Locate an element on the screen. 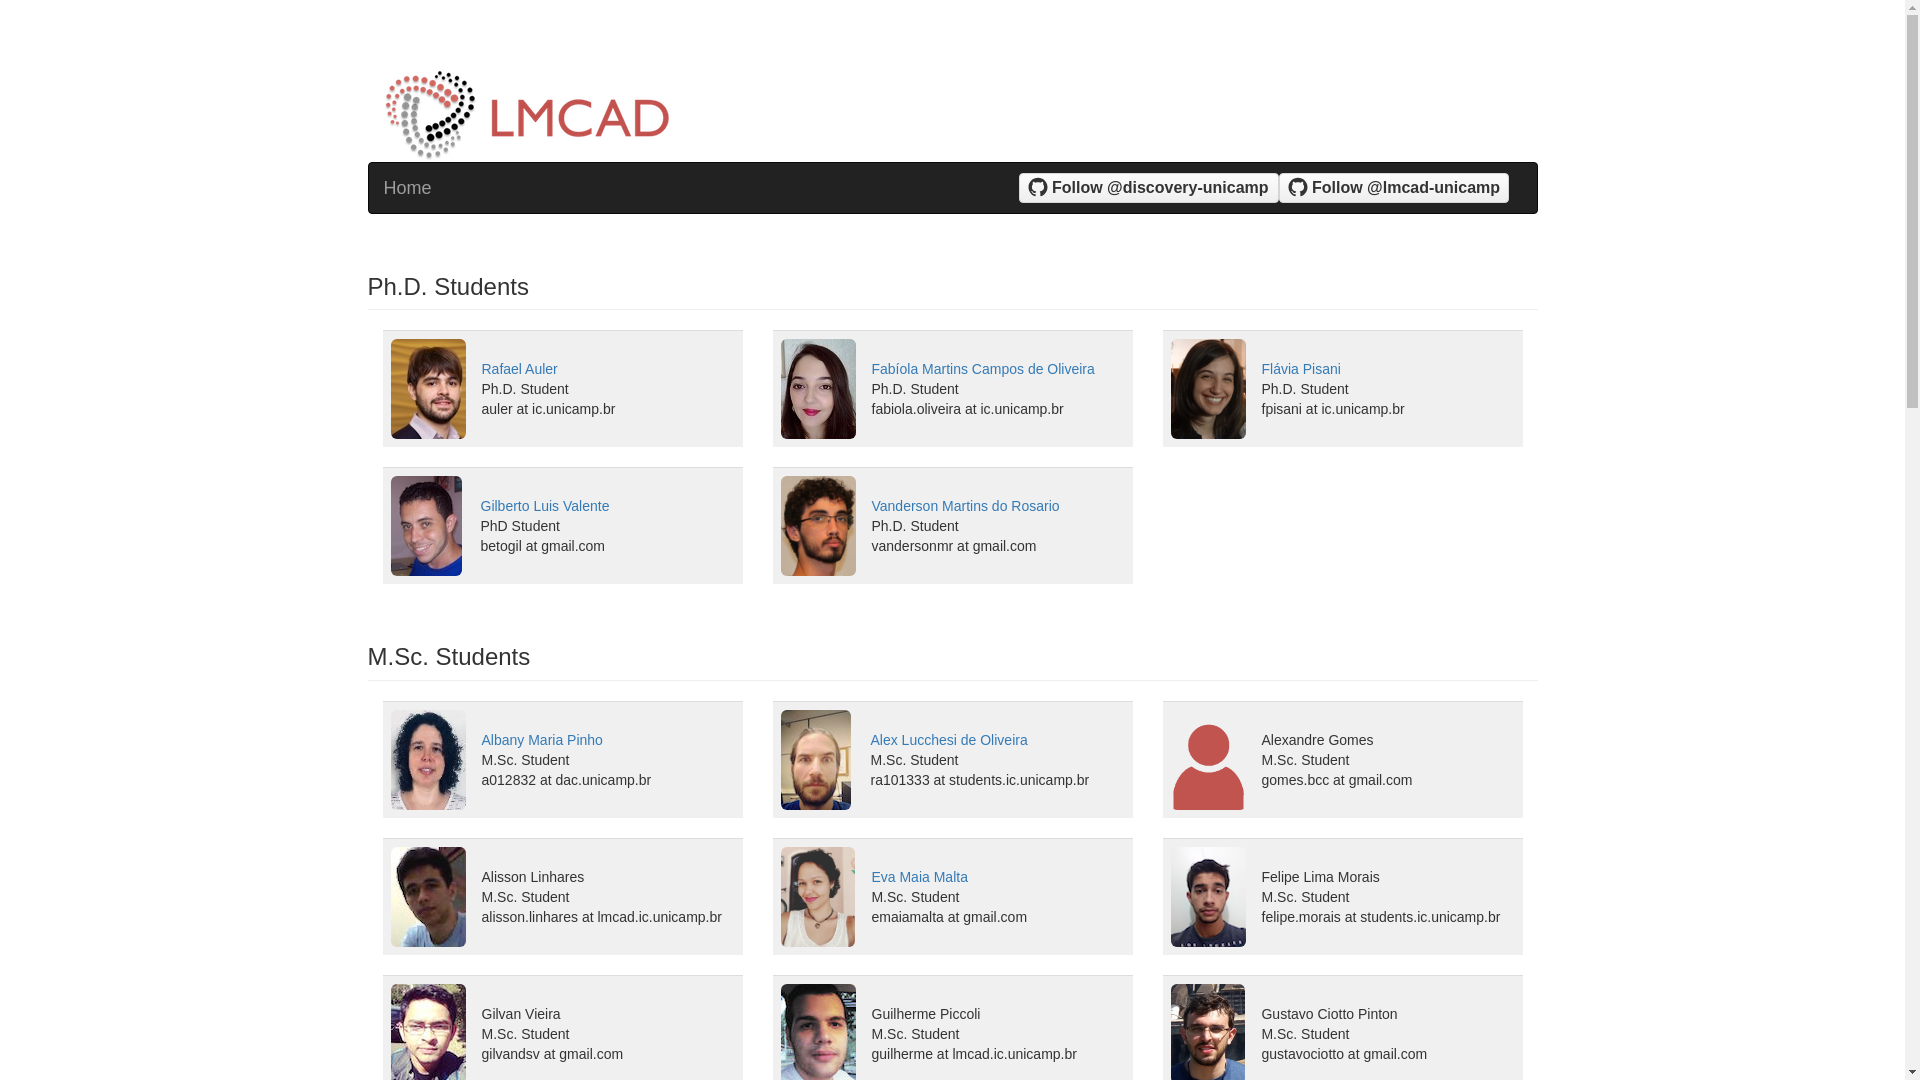 This screenshot has width=1920, height=1080. Gilberto Luis Valente is located at coordinates (544, 506).